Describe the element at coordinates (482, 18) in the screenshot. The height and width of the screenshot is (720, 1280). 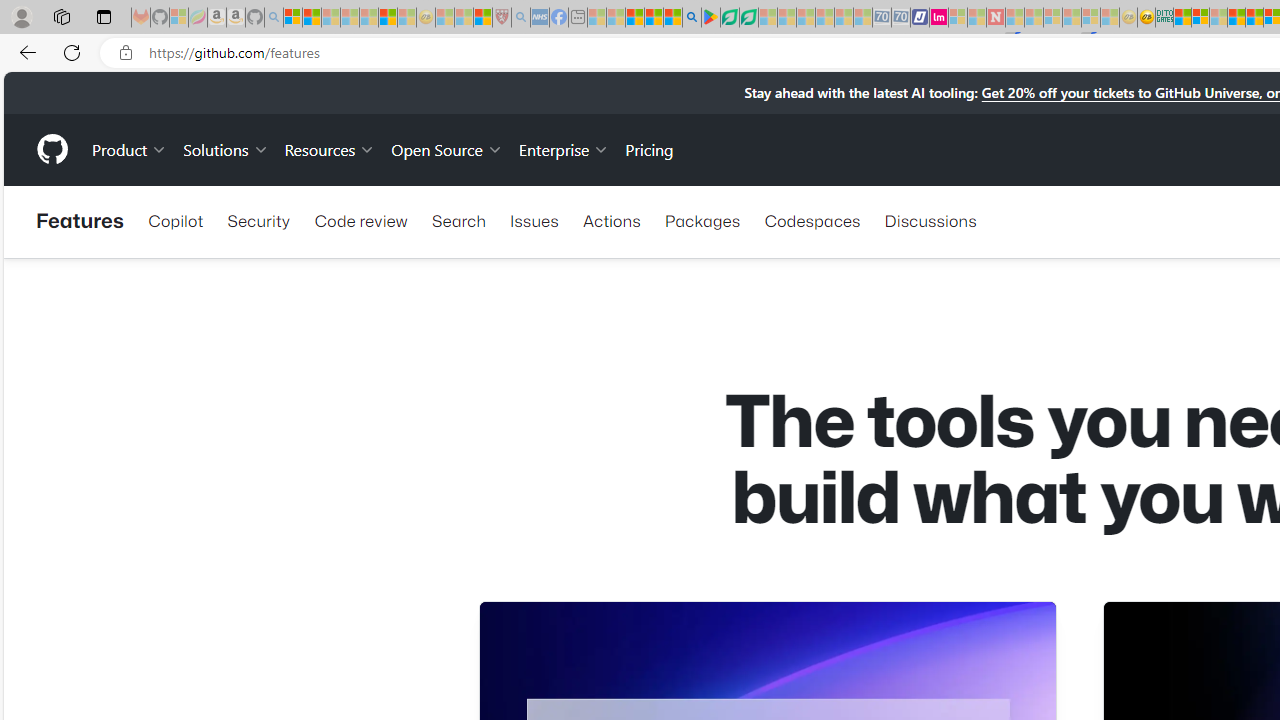
I see `Local - MSN` at that location.